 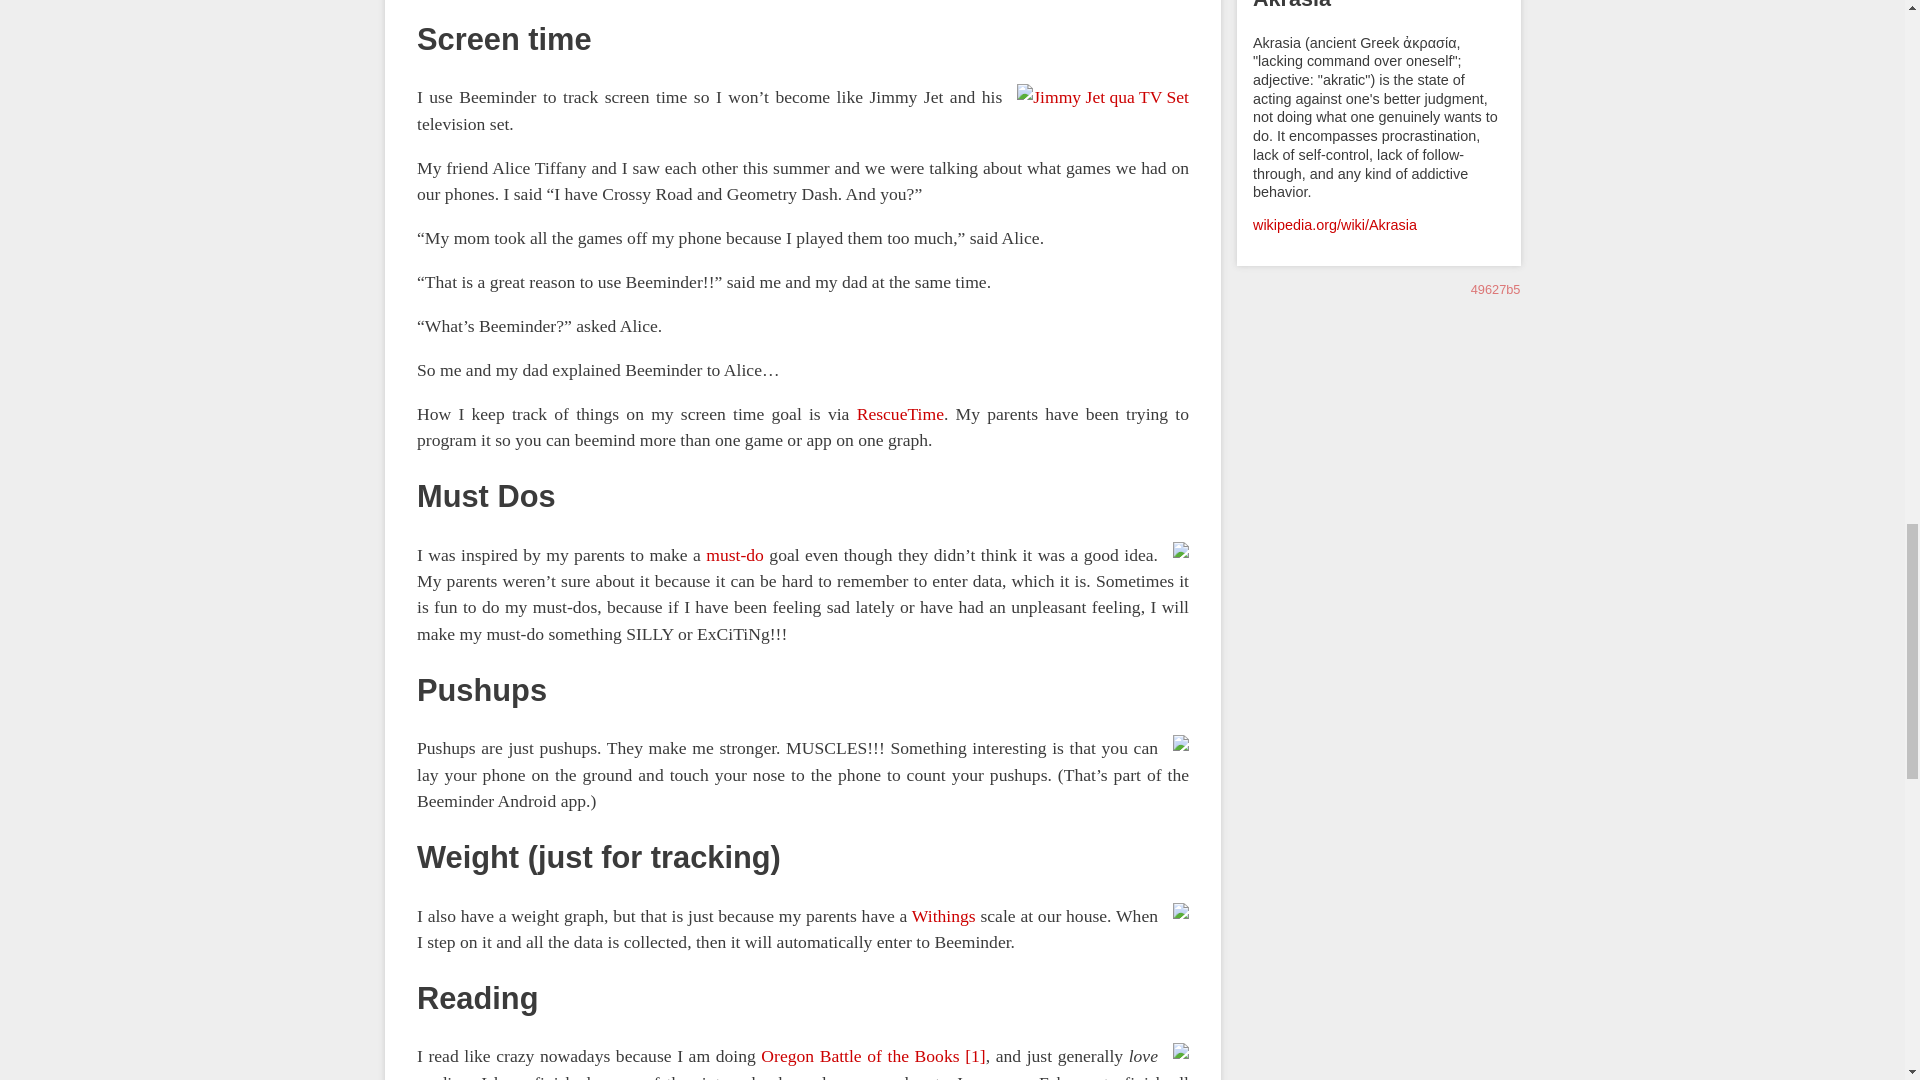 I want to click on must-do, so click(x=735, y=554).